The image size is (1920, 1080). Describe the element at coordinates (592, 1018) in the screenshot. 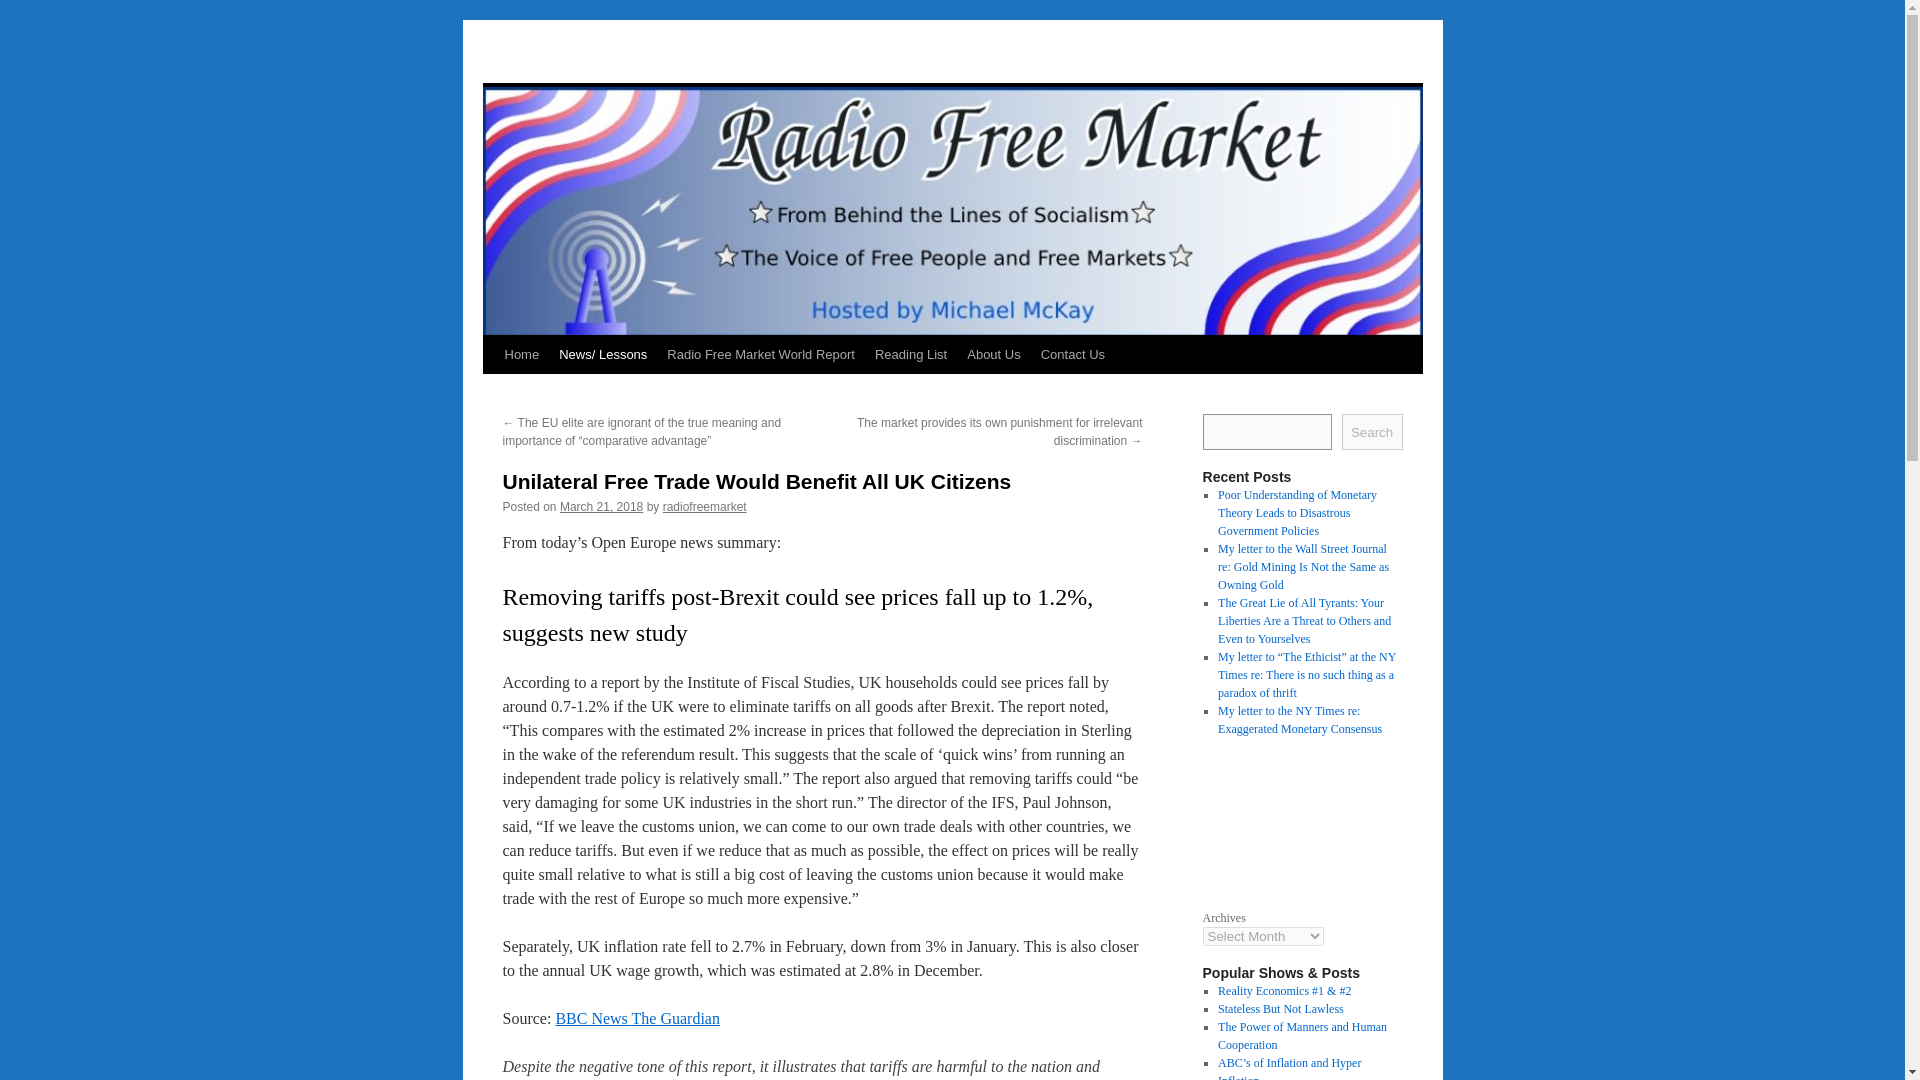

I see `BBC News ` at that location.